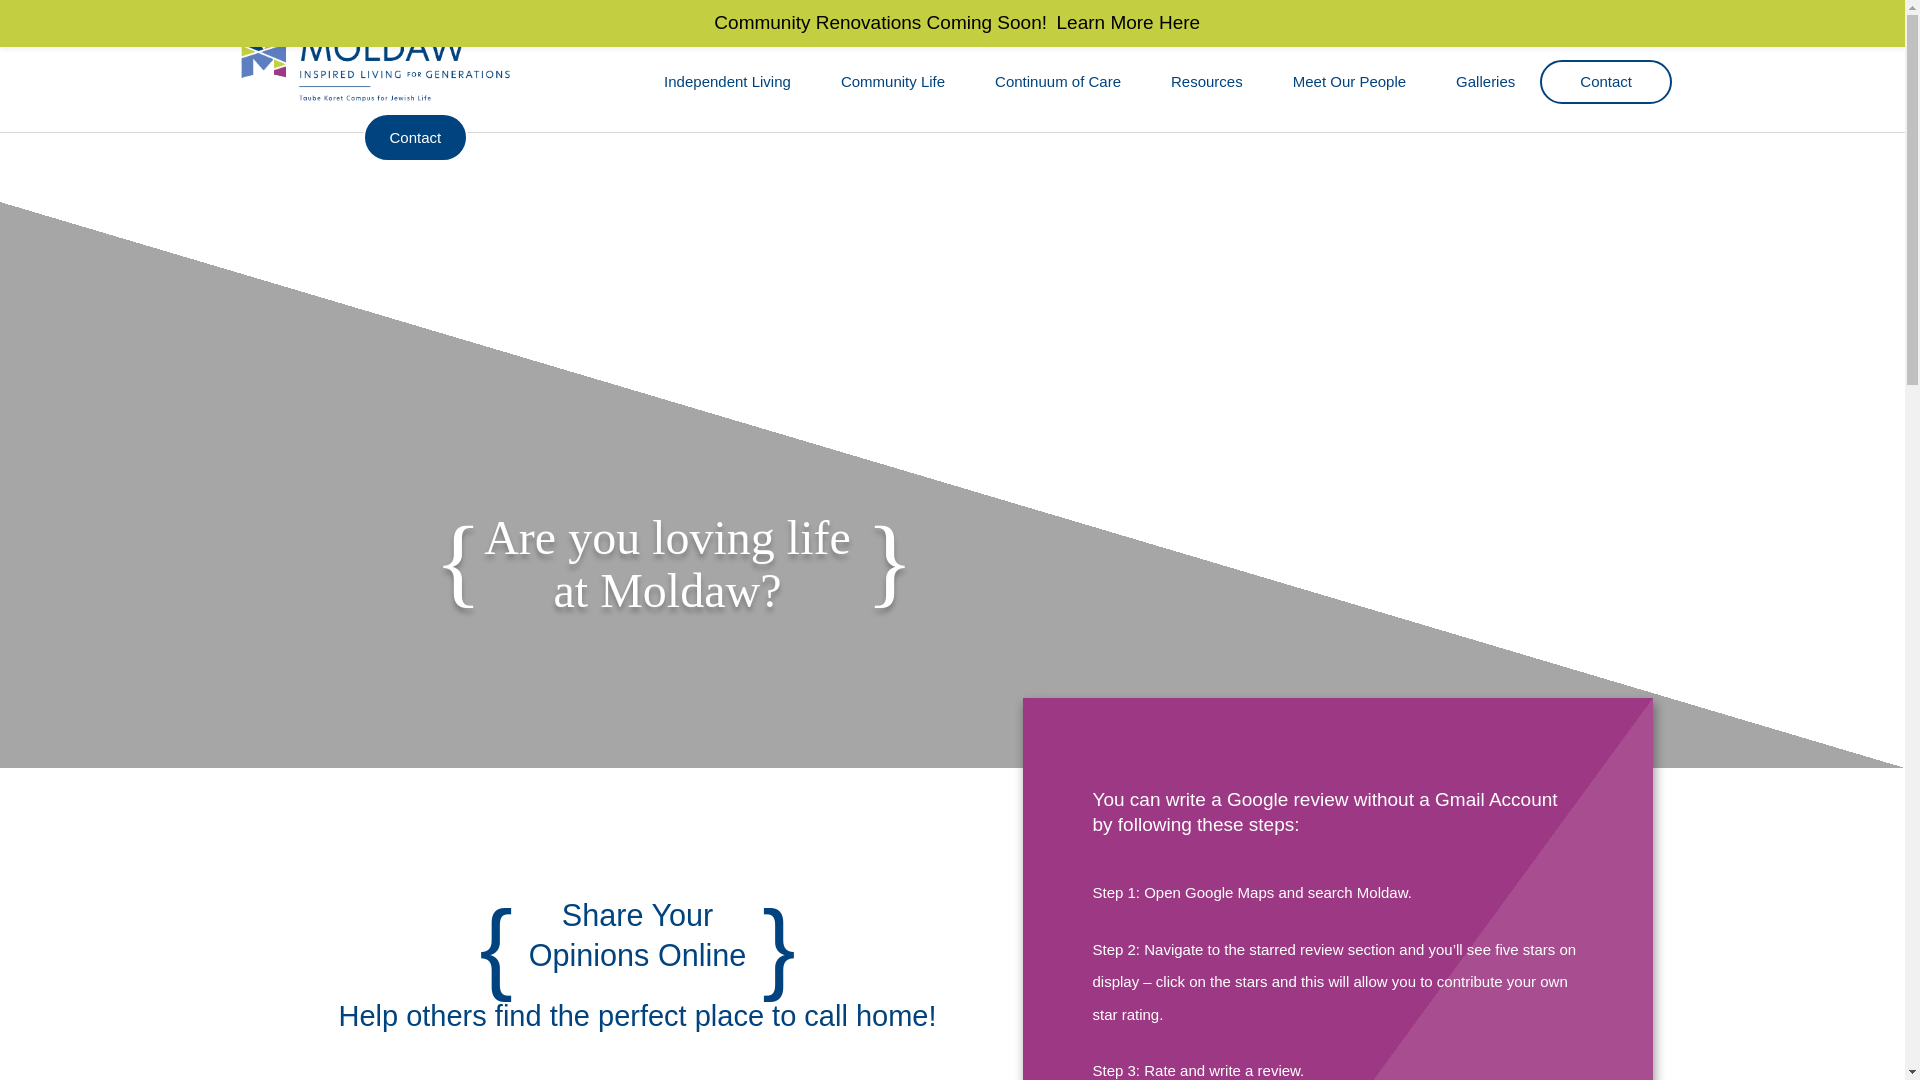 The height and width of the screenshot is (1080, 1920). Describe the element at coordinates (1018, 26) in the screenshot. I see `Renovations` at that location.